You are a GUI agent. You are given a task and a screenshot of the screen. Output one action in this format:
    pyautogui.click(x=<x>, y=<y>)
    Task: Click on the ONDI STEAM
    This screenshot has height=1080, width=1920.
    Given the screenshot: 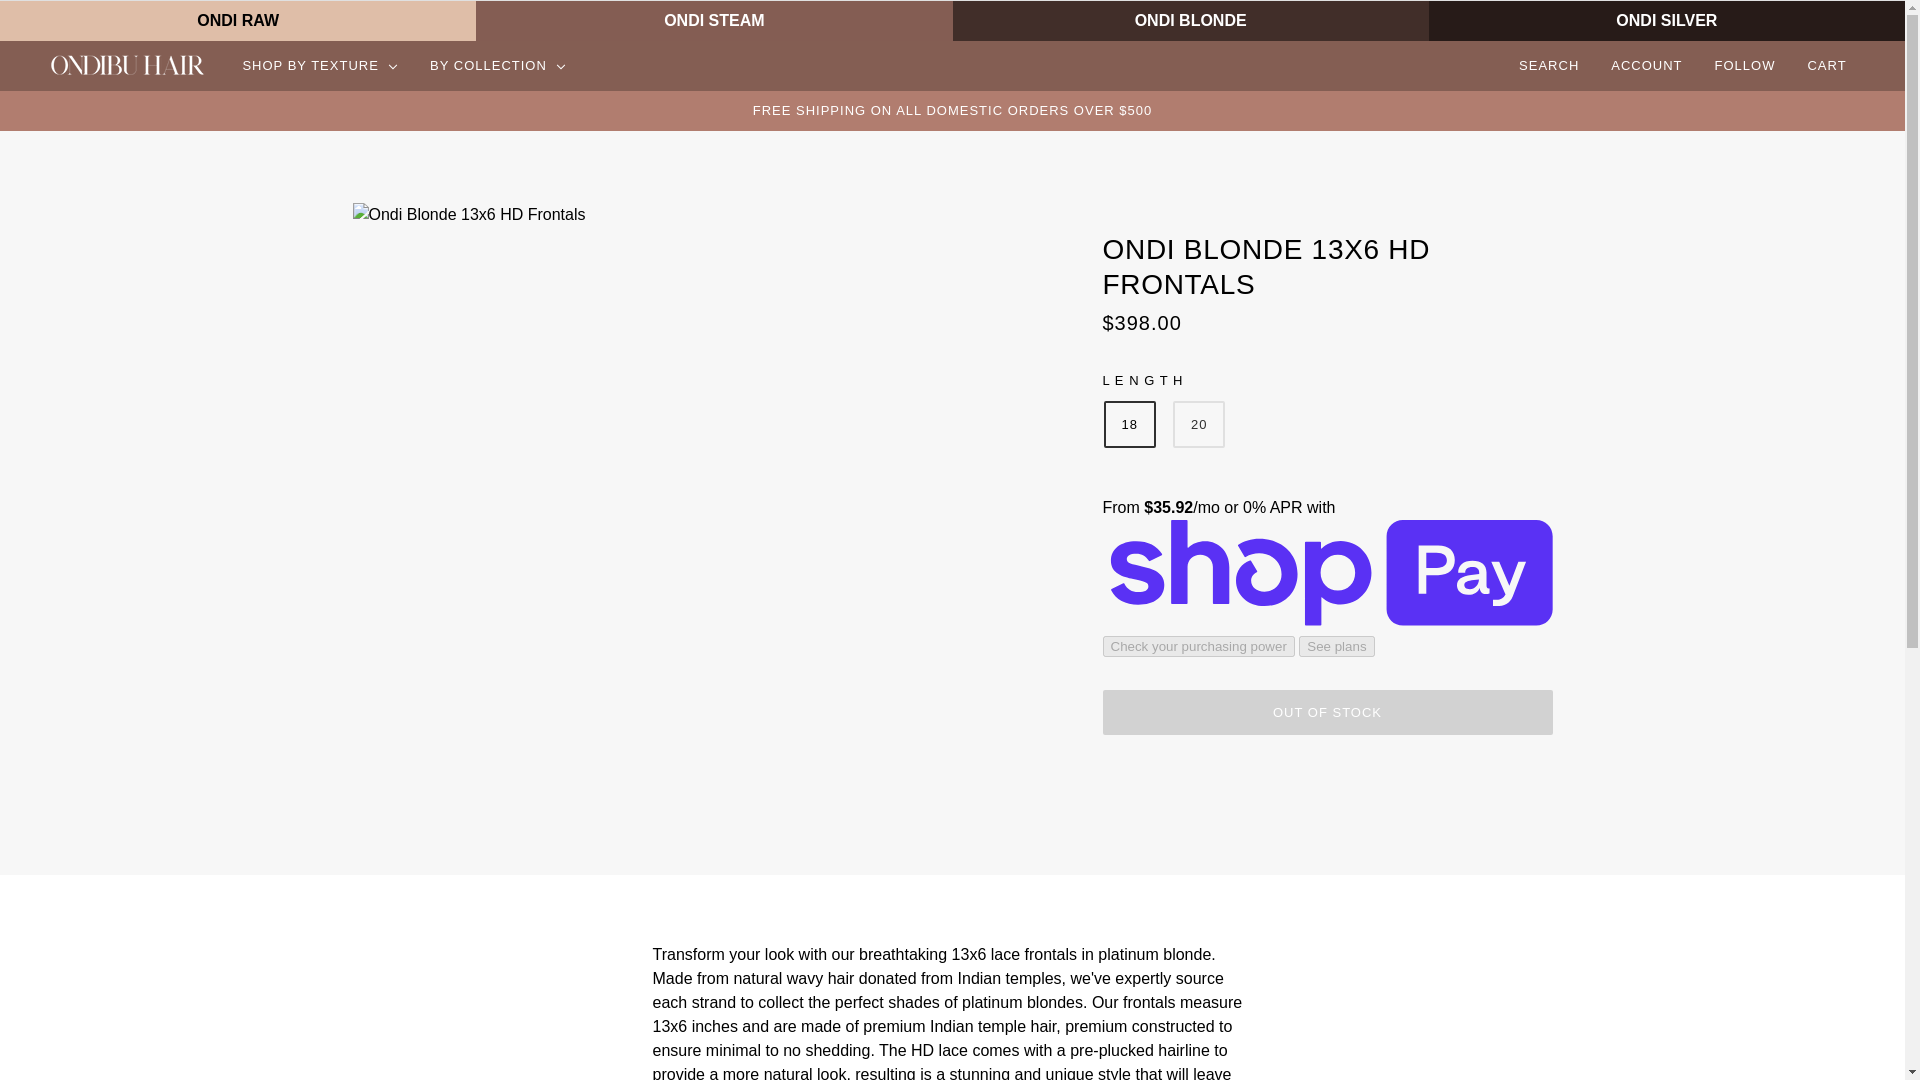 What is the action you would take?
    pyautogui.click(x=714, y=20)
    